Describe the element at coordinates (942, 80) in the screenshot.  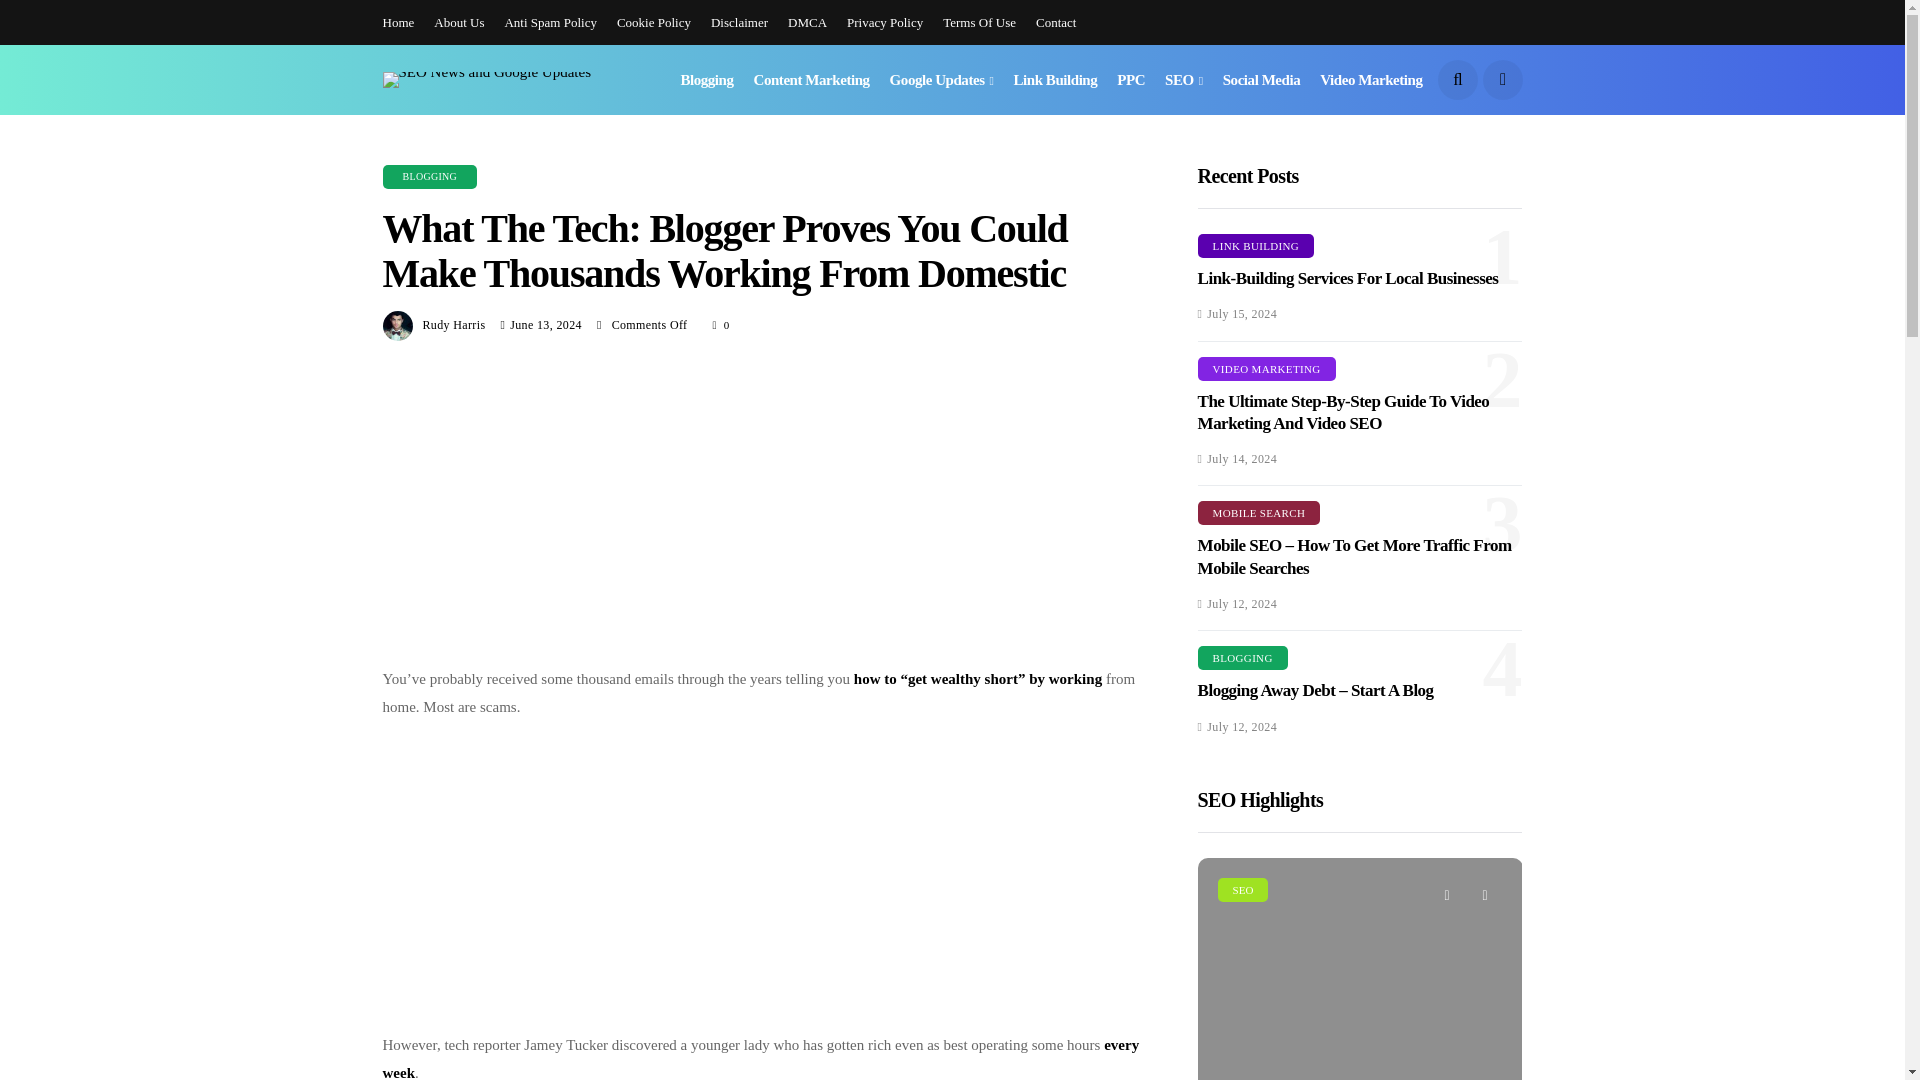
I see `Google Updates` at that location.